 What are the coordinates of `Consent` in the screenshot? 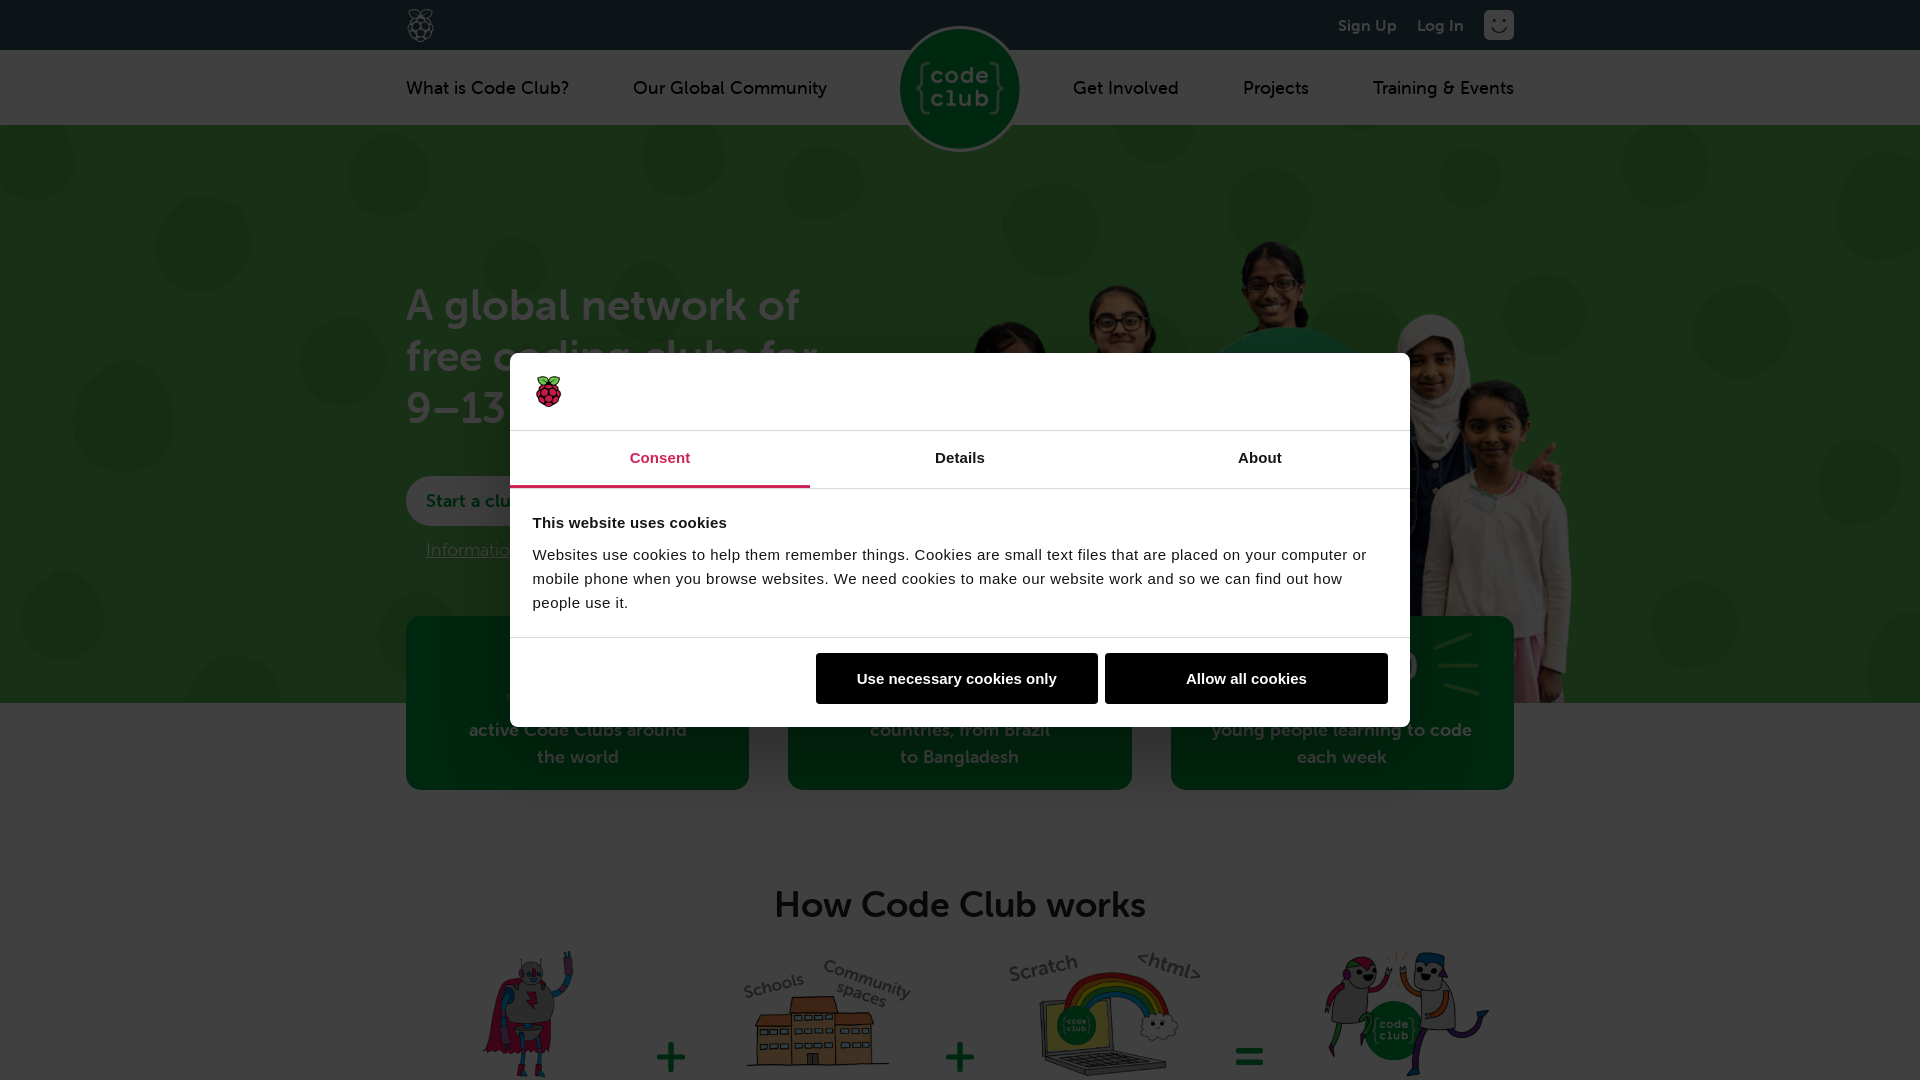 It's located at (660, 460).